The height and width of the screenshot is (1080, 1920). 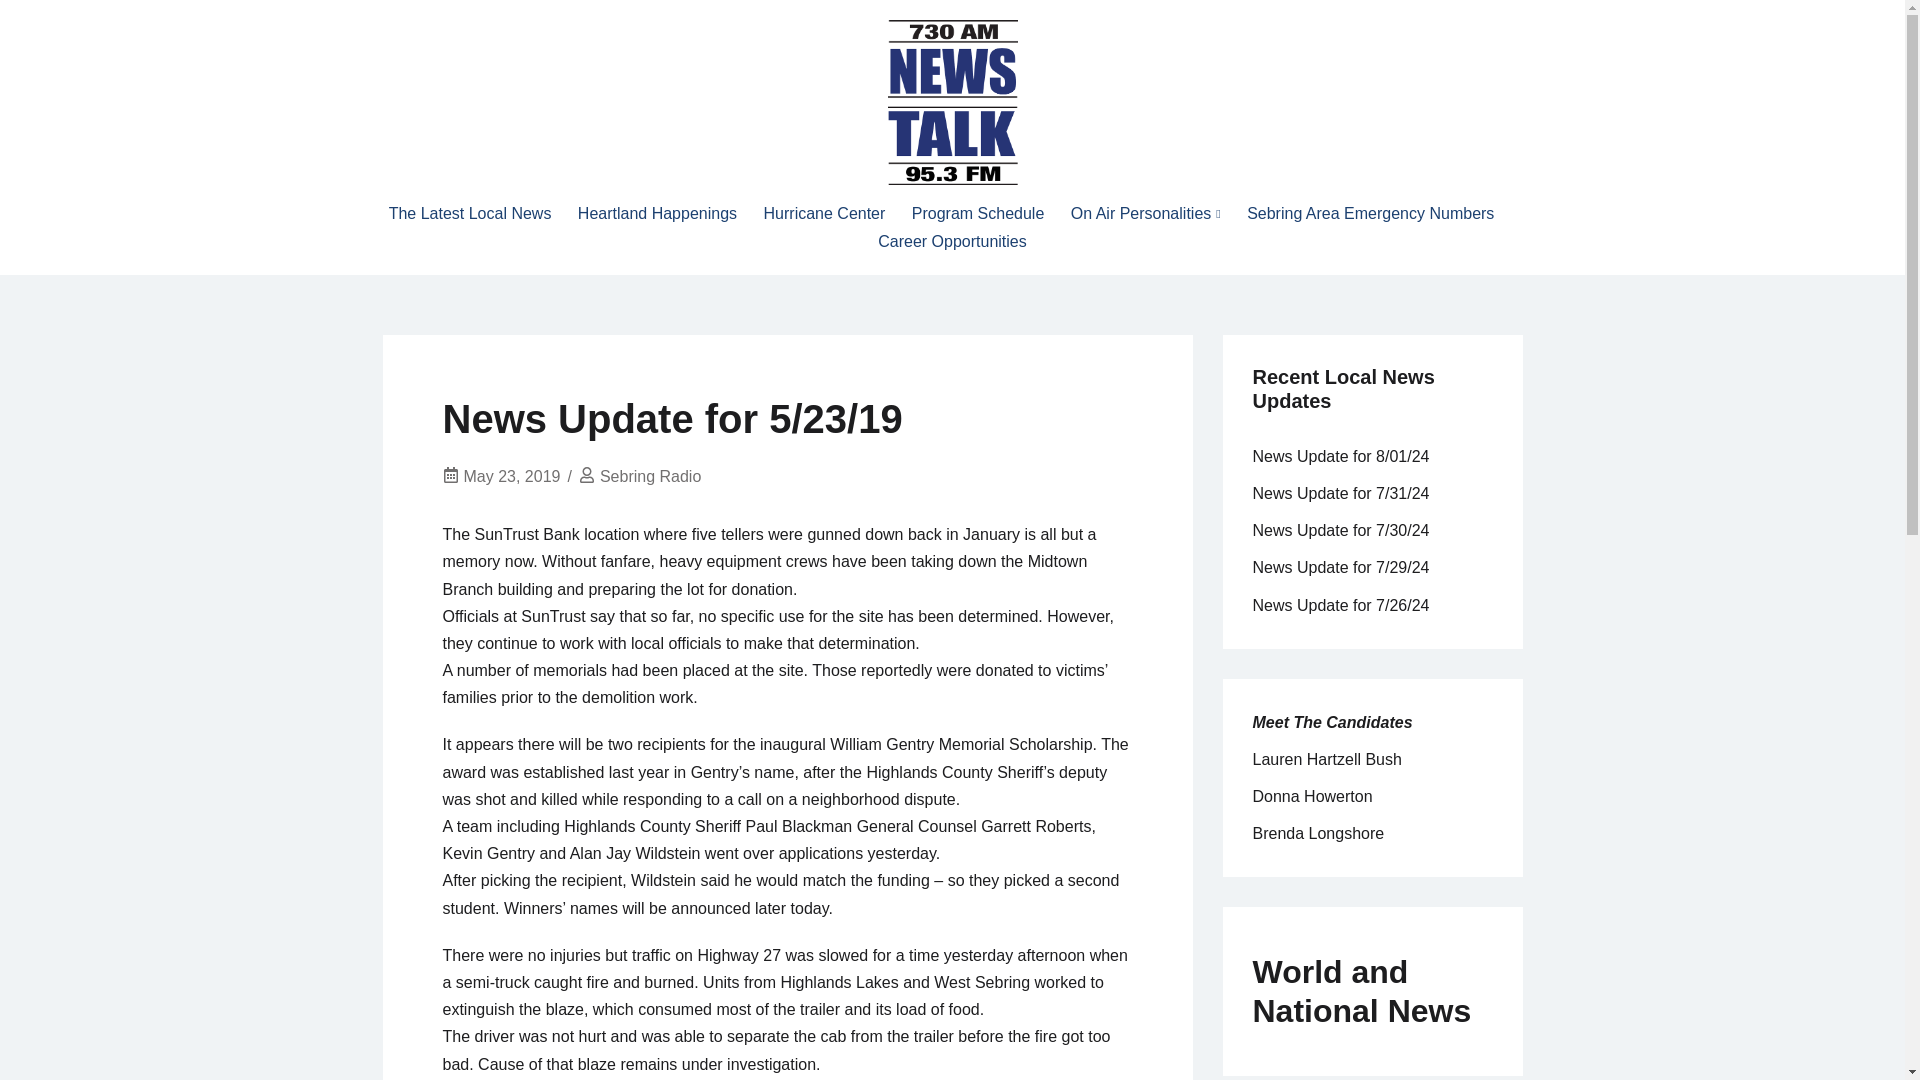 I want to click on On Air Personalities, so click(x=1146, y=212).